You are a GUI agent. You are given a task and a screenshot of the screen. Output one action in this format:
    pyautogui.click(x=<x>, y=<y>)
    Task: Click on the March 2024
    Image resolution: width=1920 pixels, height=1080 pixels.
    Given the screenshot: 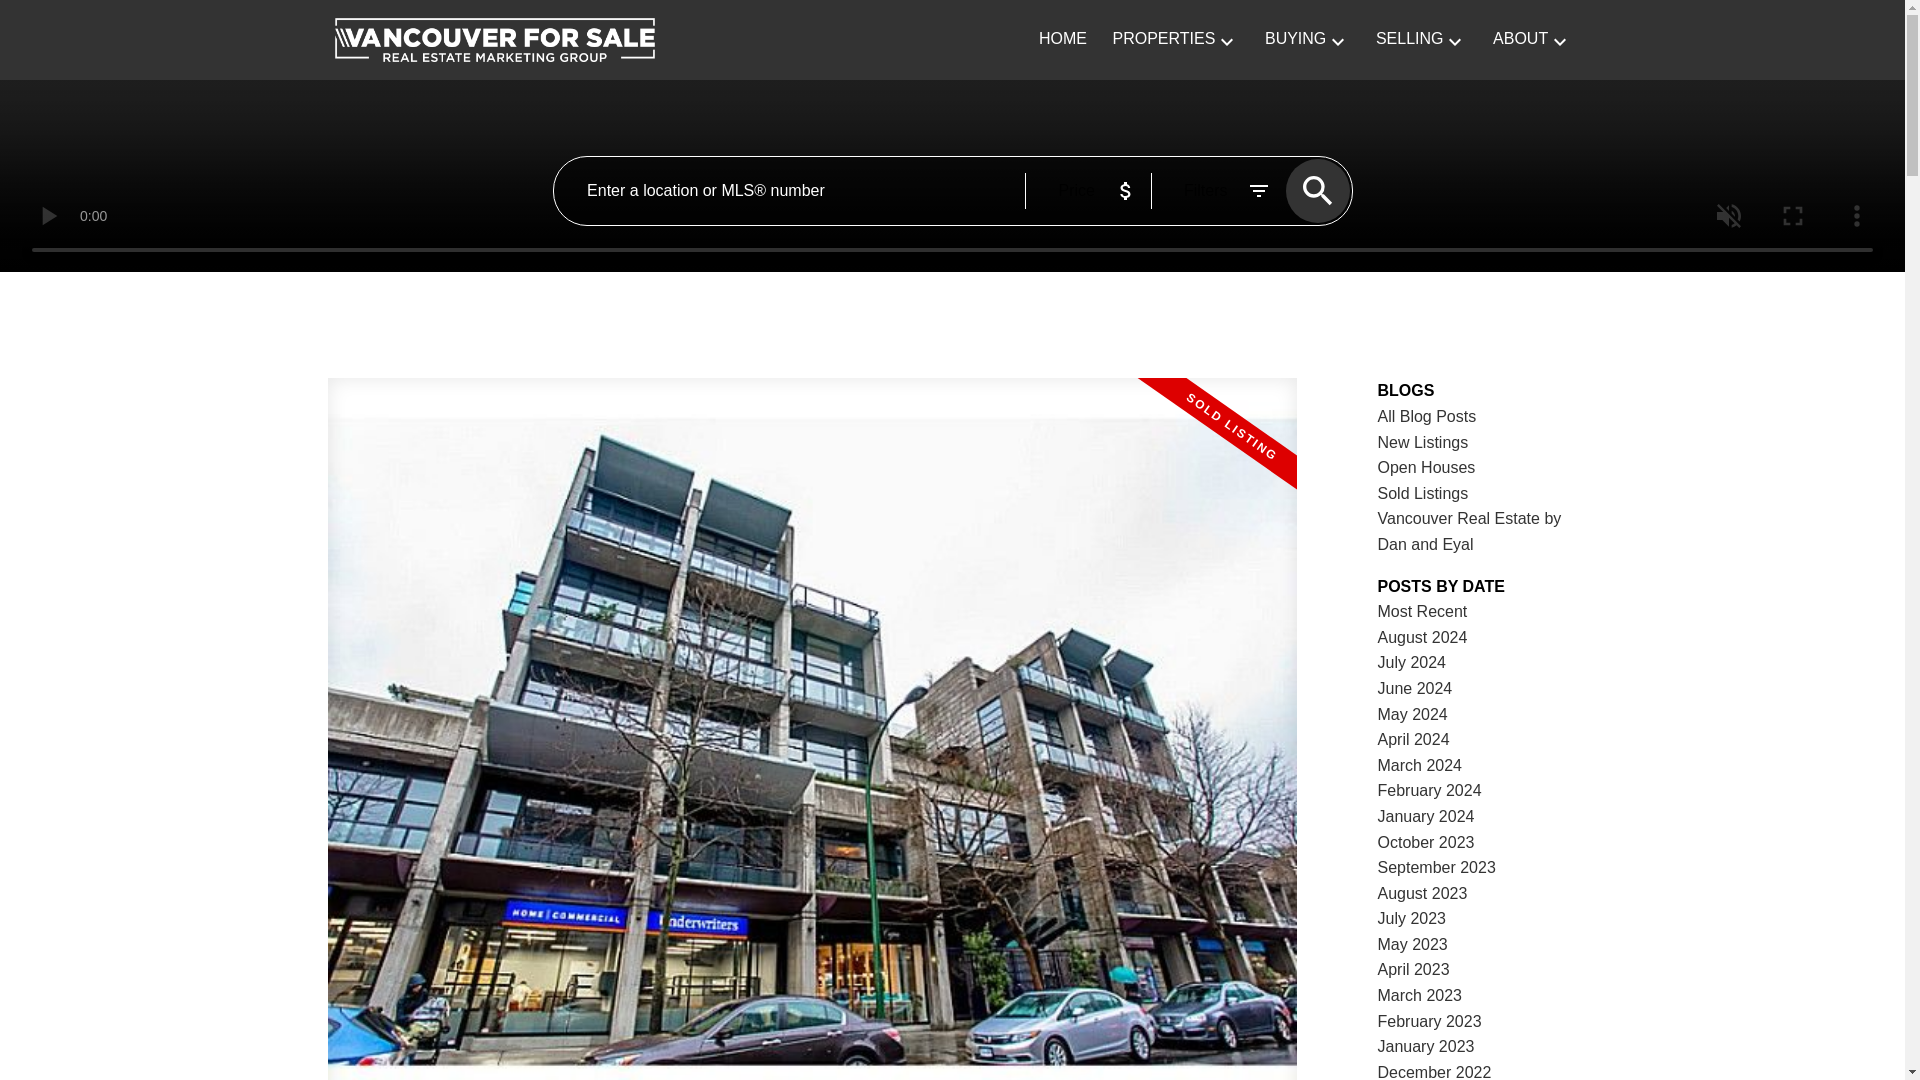 What is the action you would take?
    pyautogui.click(x=1420, y=766)
    